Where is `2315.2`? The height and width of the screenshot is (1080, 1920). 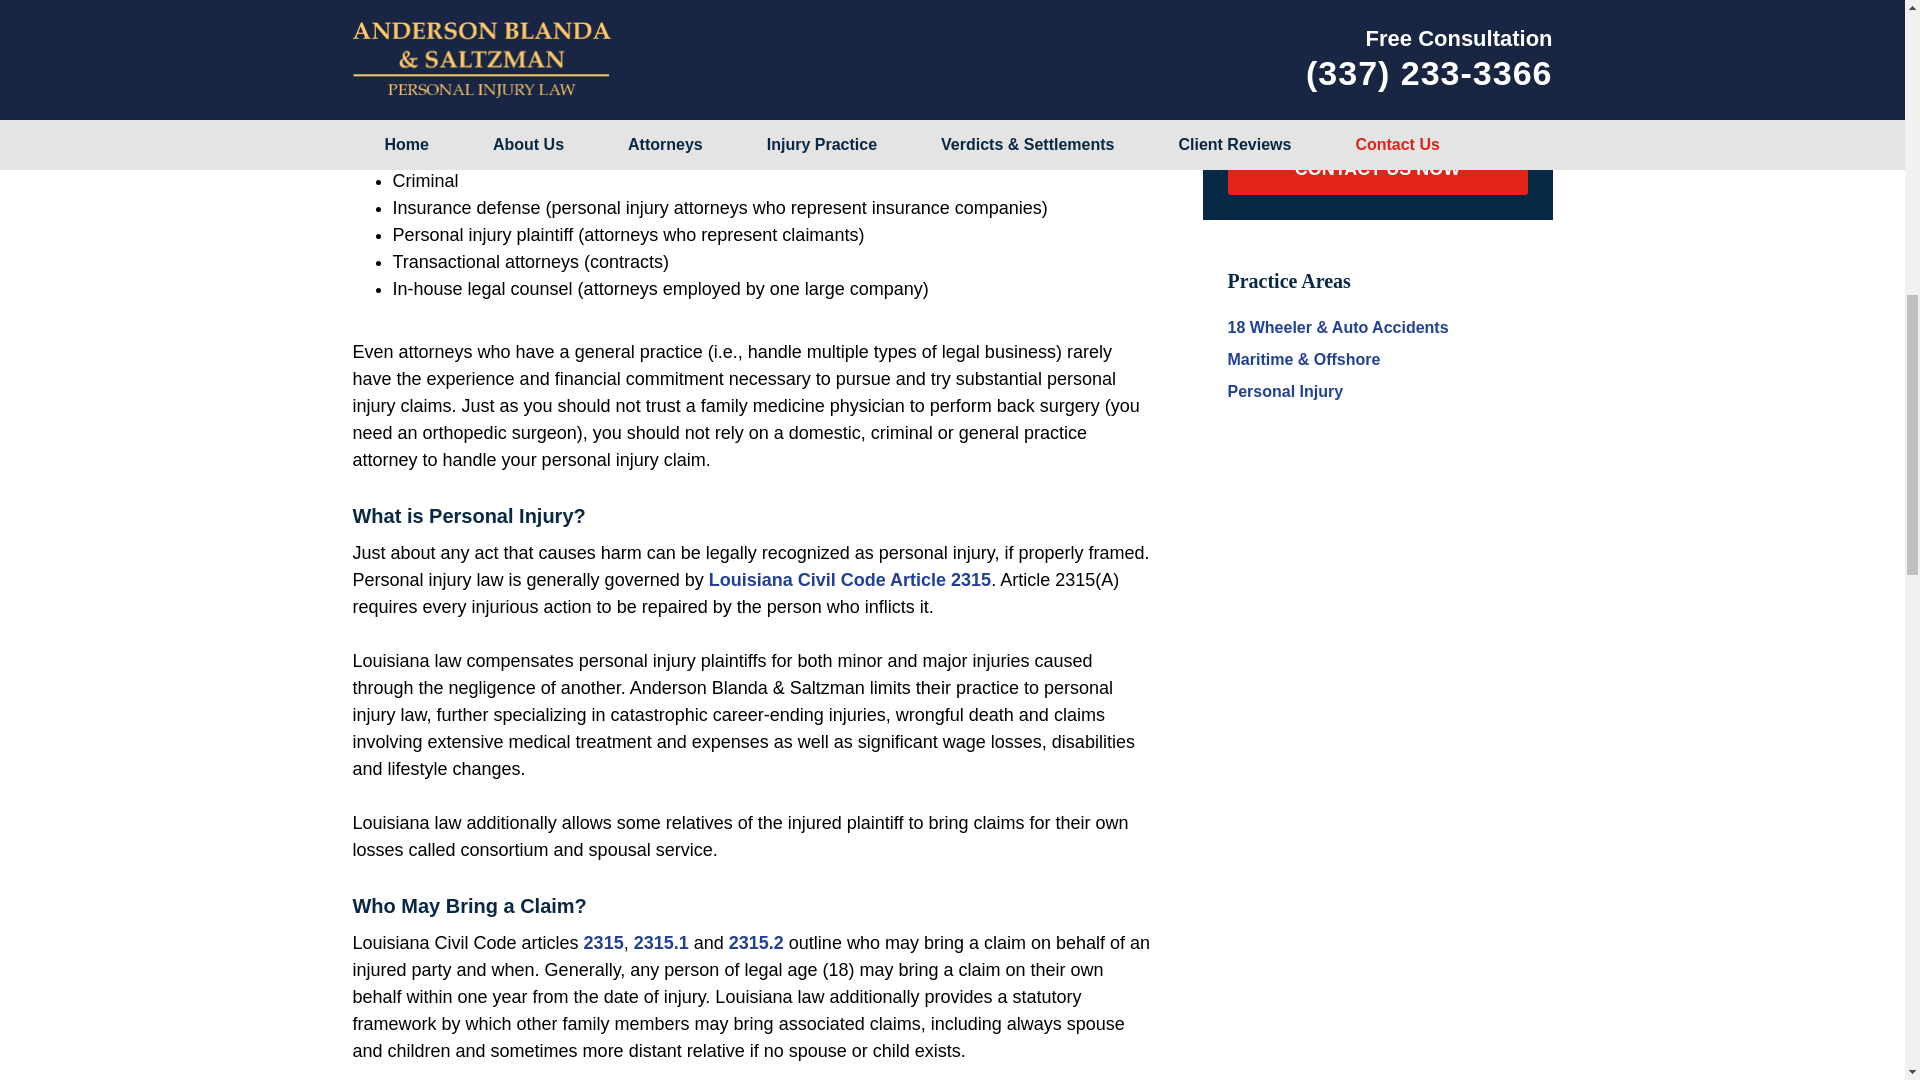 2315.2 is located at coordinates (756, 942).